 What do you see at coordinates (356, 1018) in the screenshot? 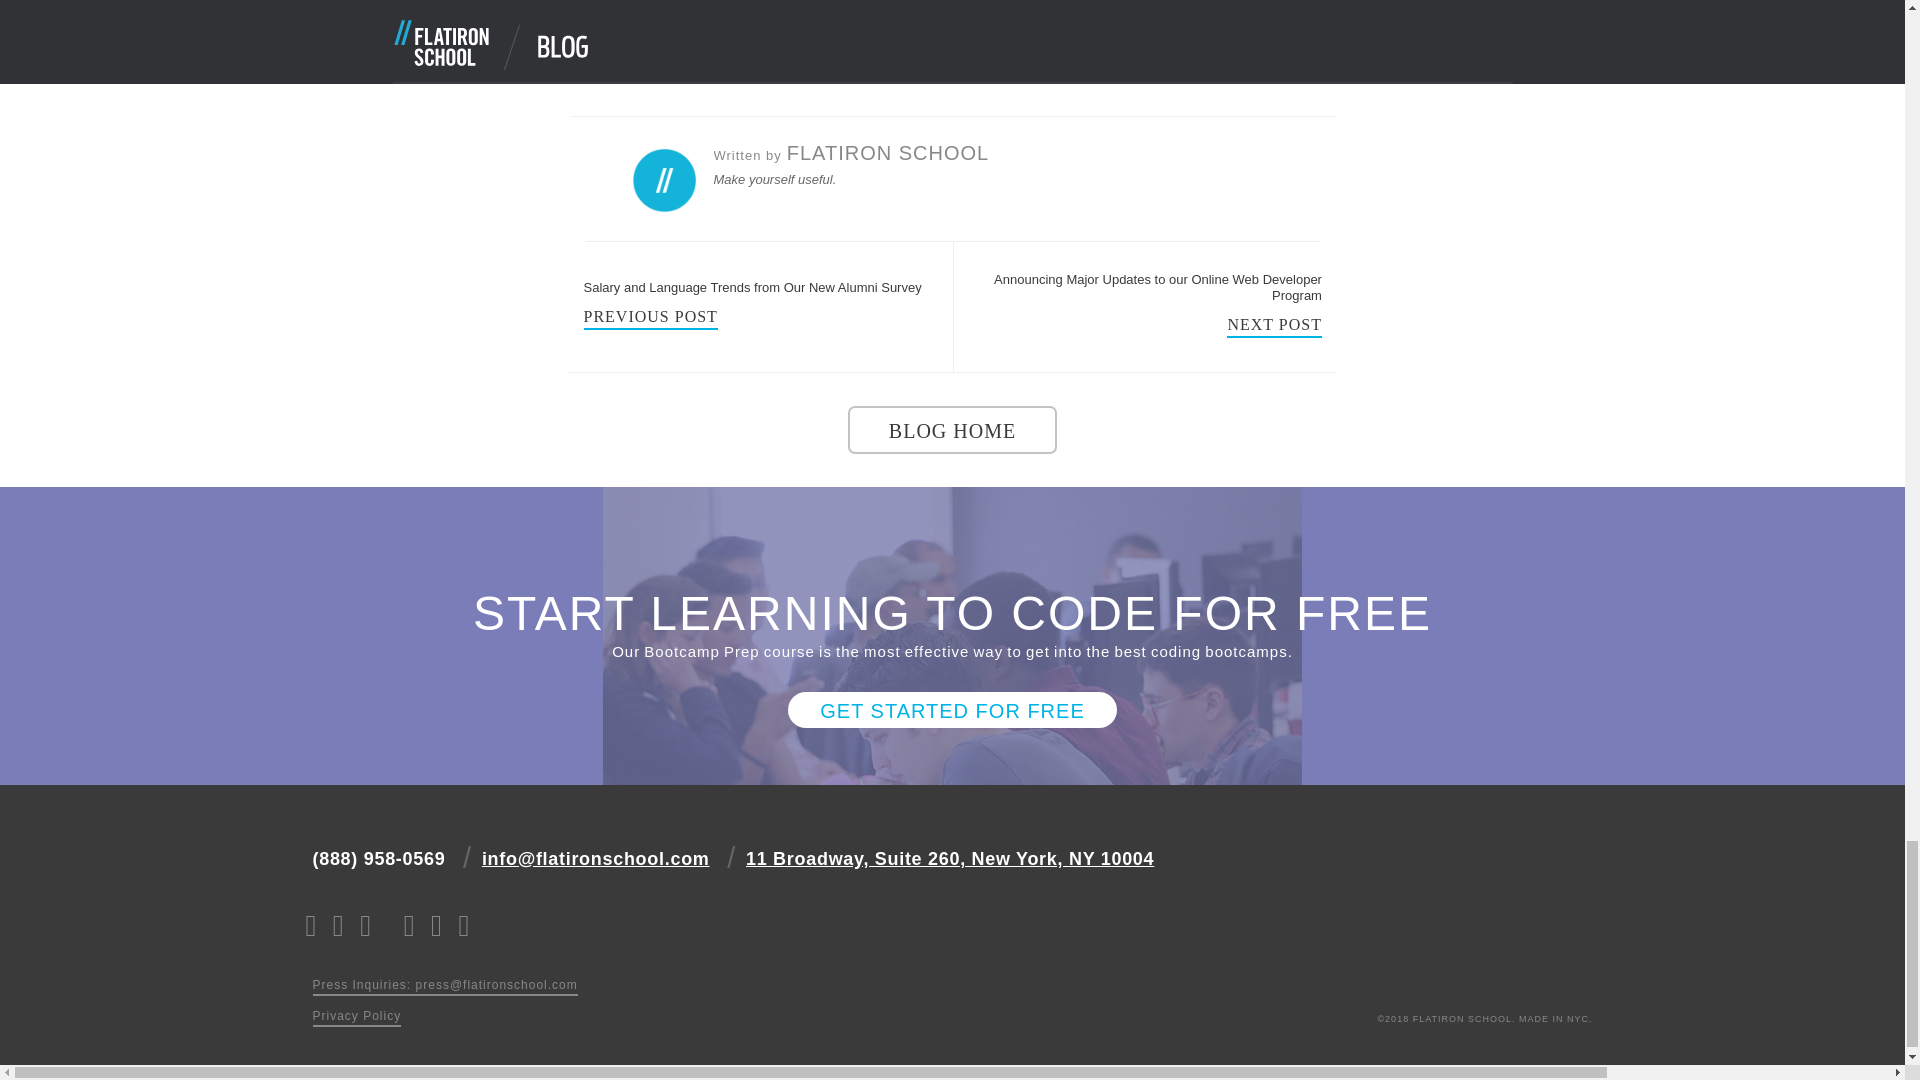
I see `Privacy Policy` at bounding box center [356, 1018].